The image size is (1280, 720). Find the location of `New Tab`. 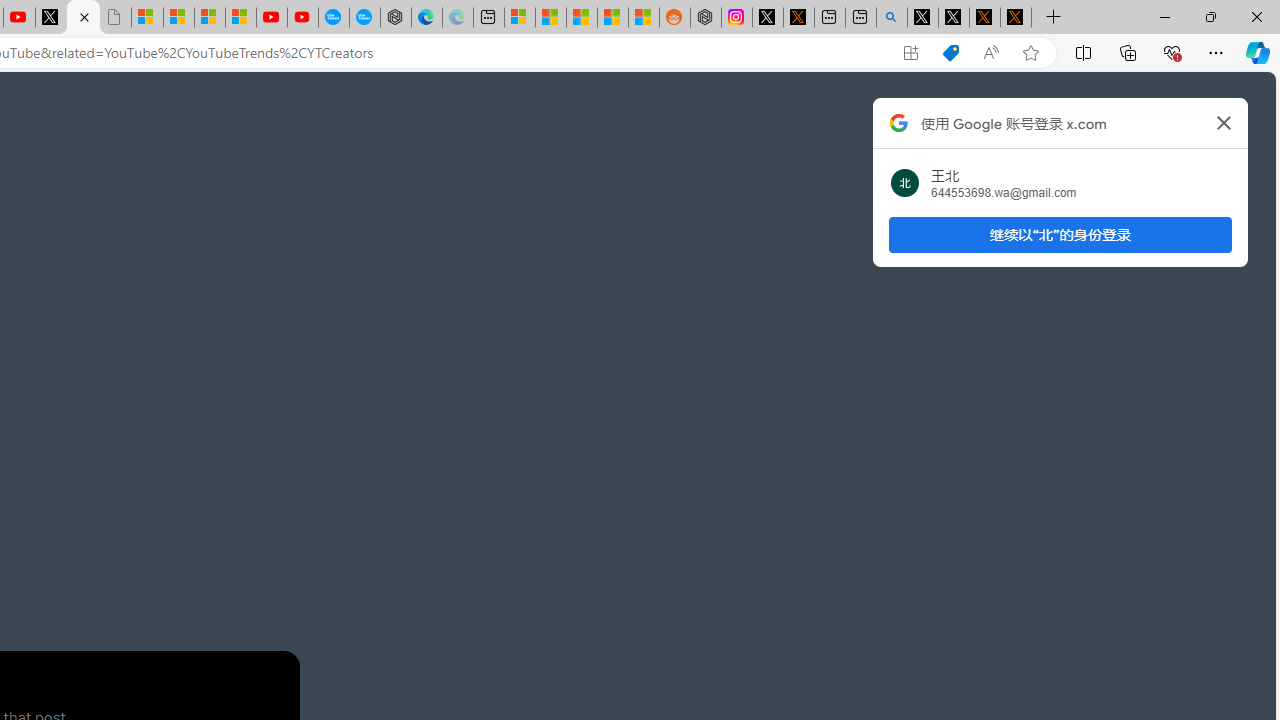

New Tab is located at coordinates (1053, 18).